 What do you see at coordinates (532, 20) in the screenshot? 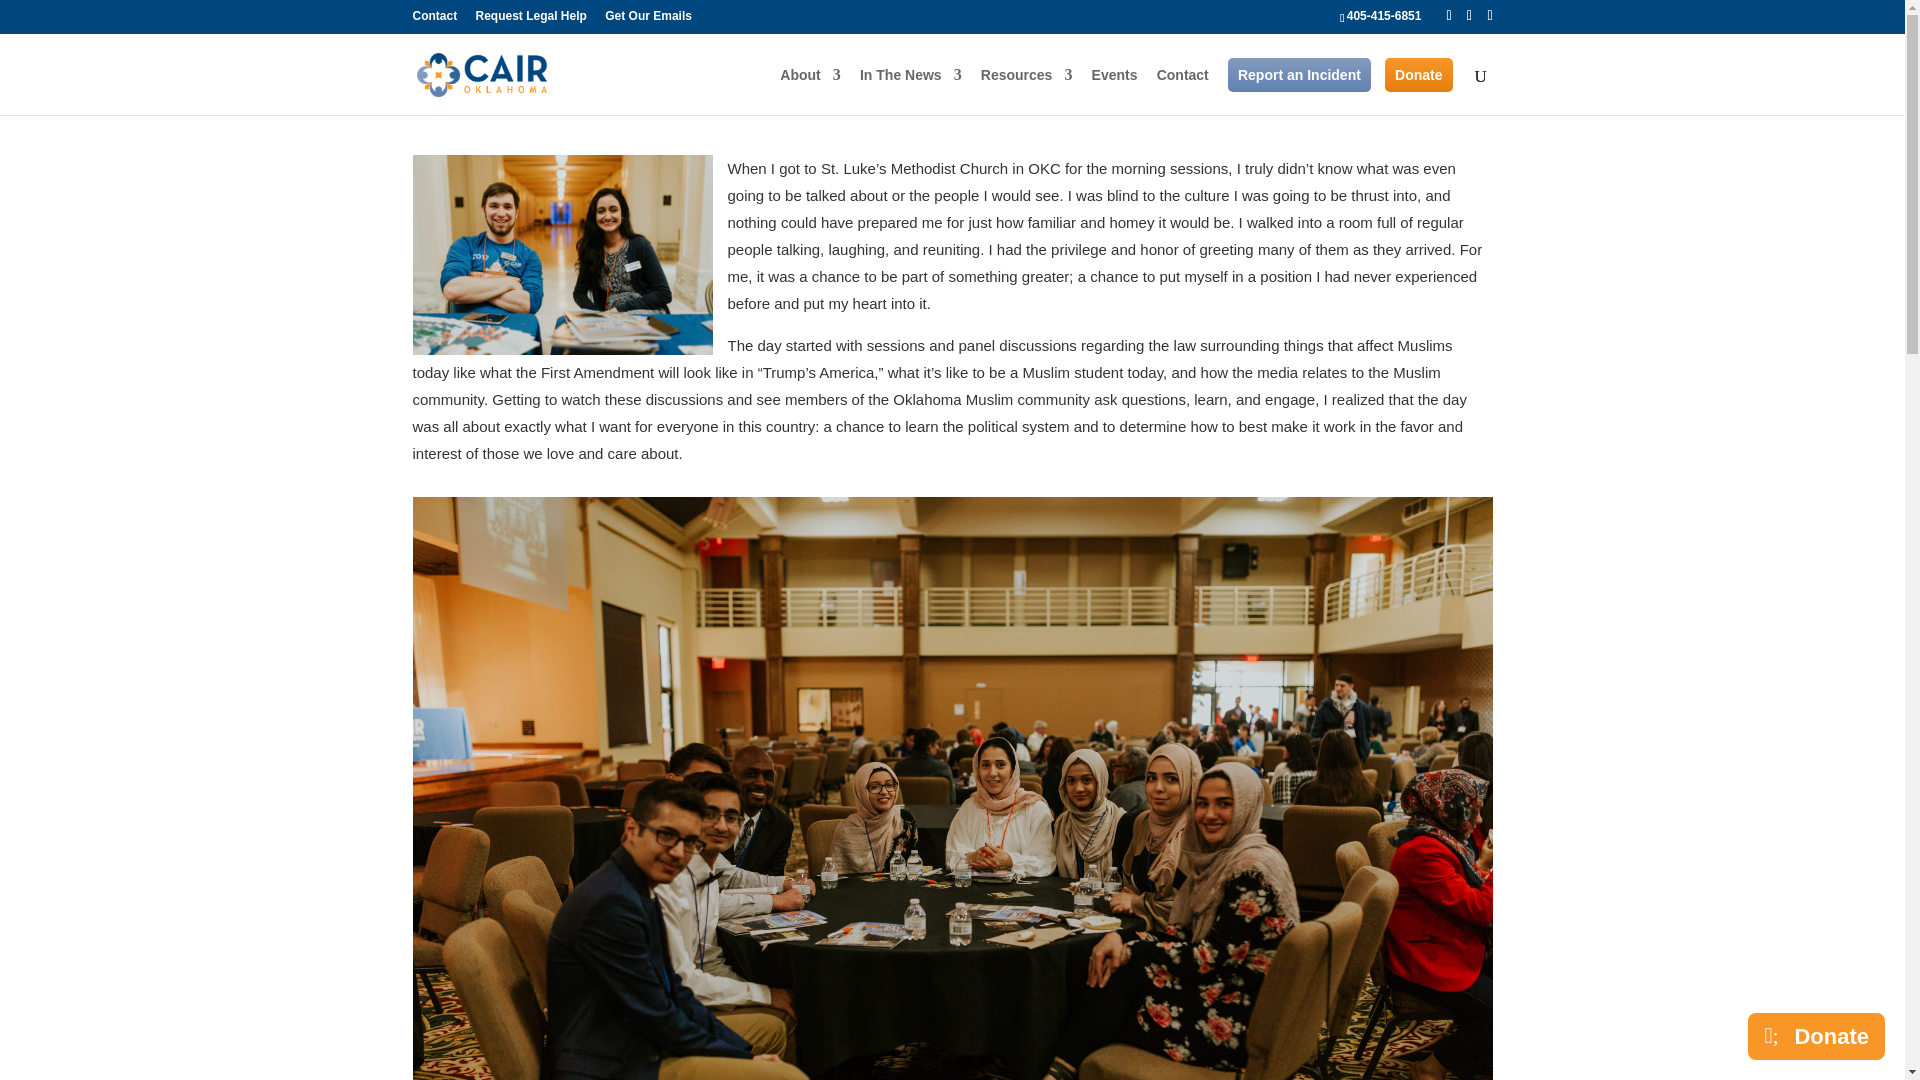
I see `Request Legal Help` at bounding box center [532, 20].